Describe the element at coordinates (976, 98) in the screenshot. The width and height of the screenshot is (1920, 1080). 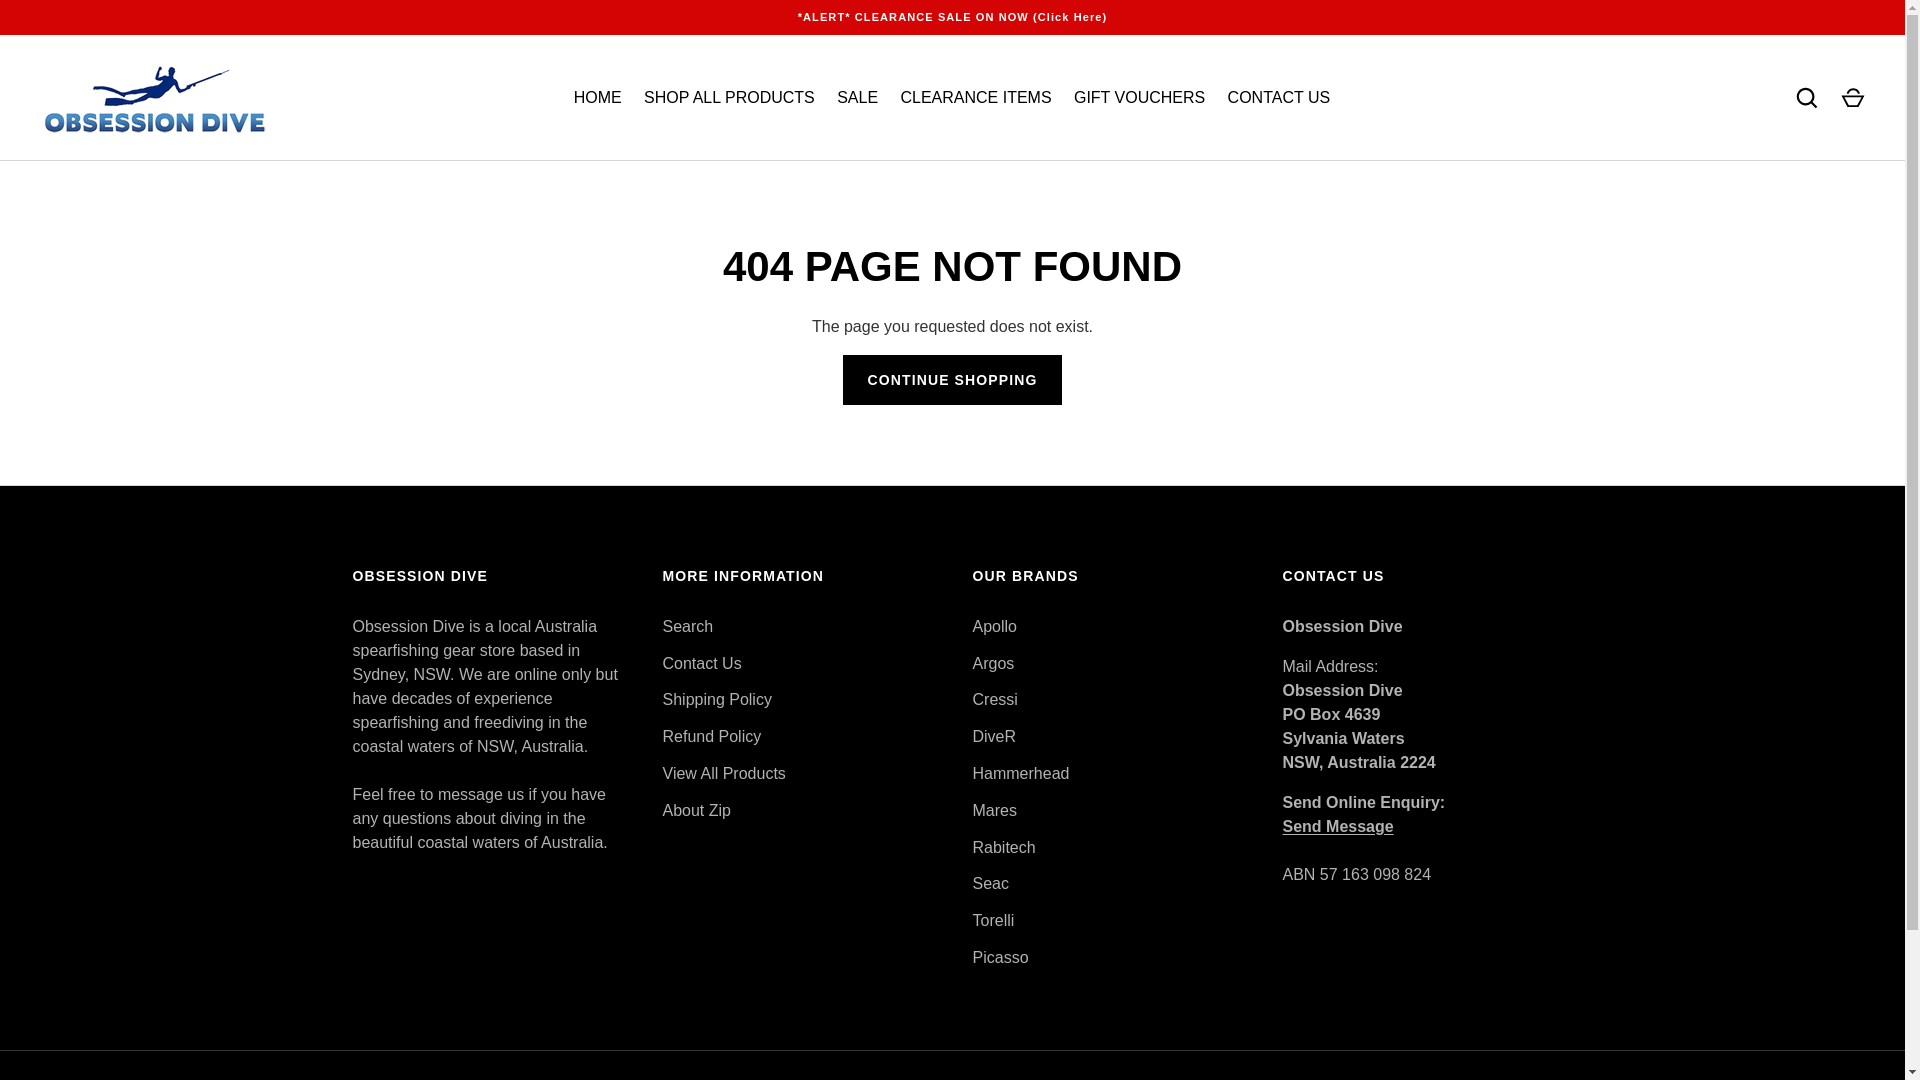
I see `CLEARANCE ITEMS` at that location.